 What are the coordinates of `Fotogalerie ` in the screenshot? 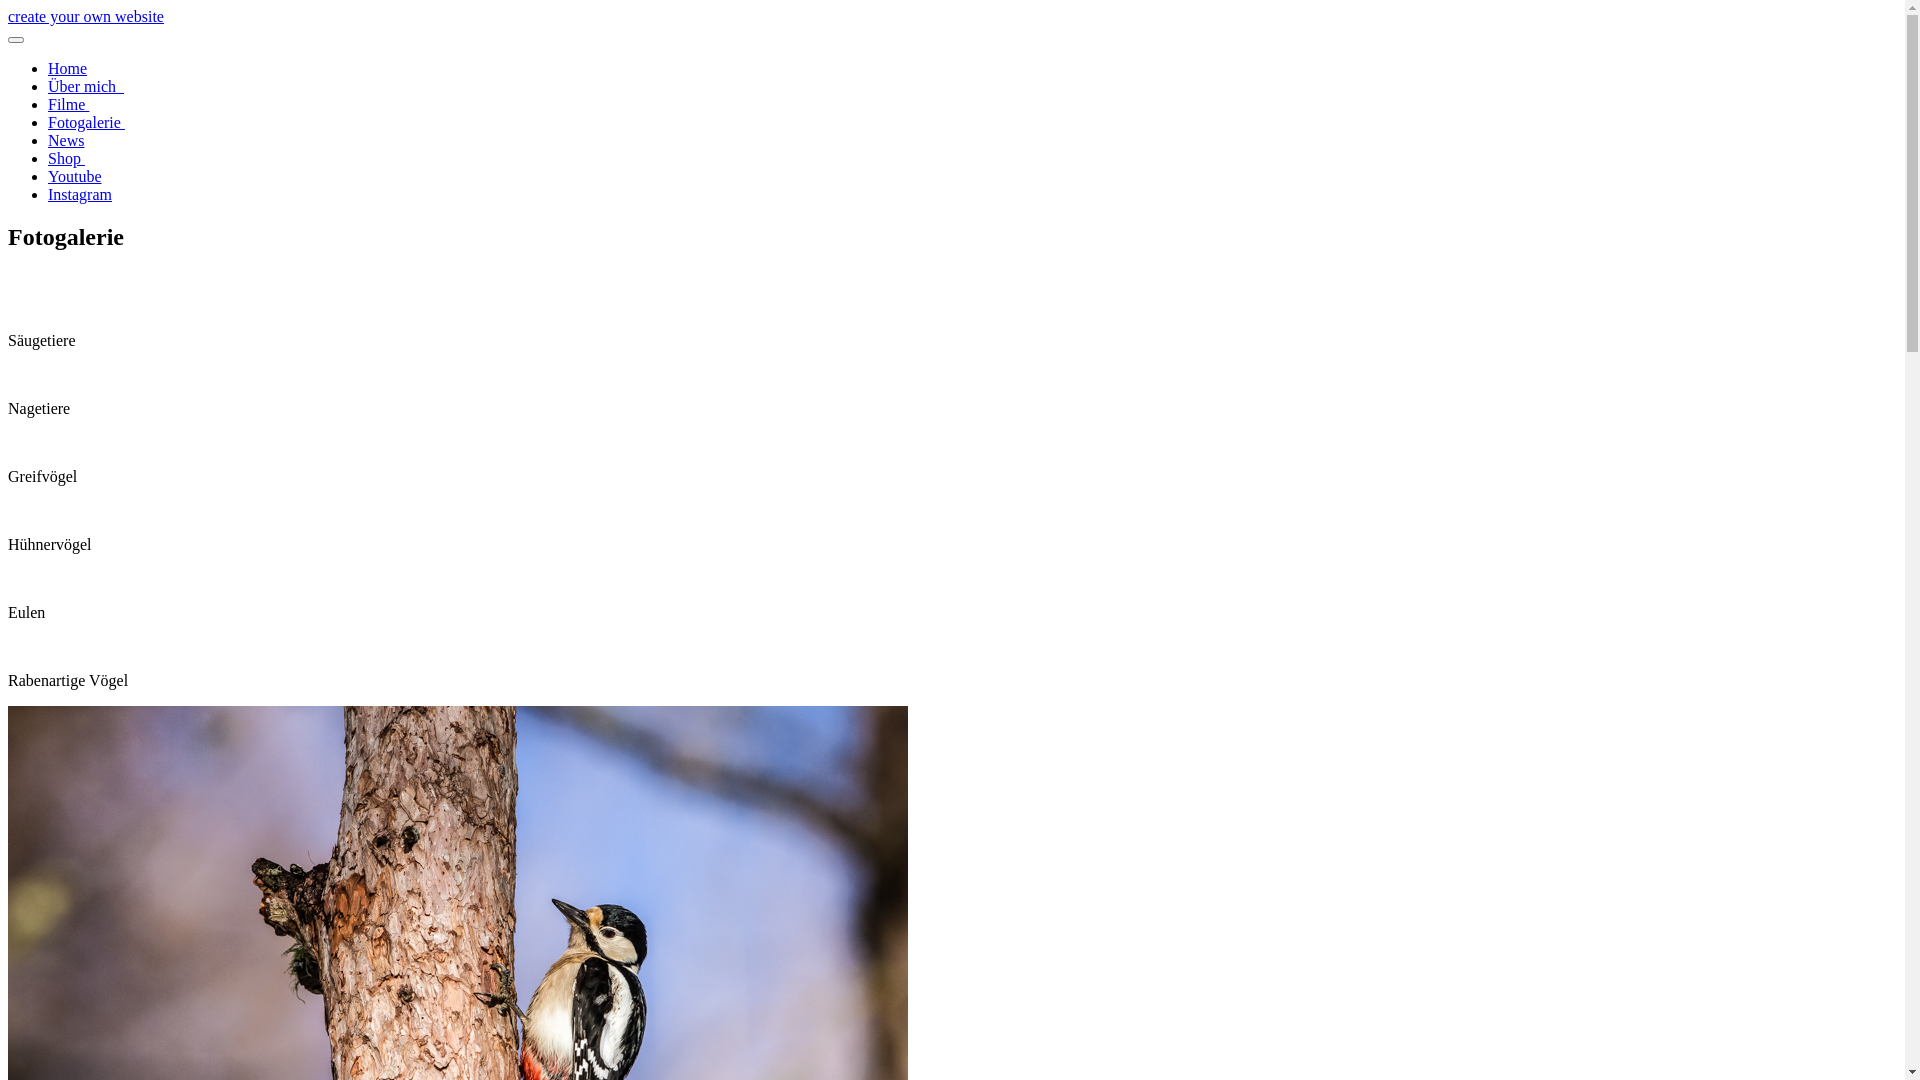 It's located at (86, 122).